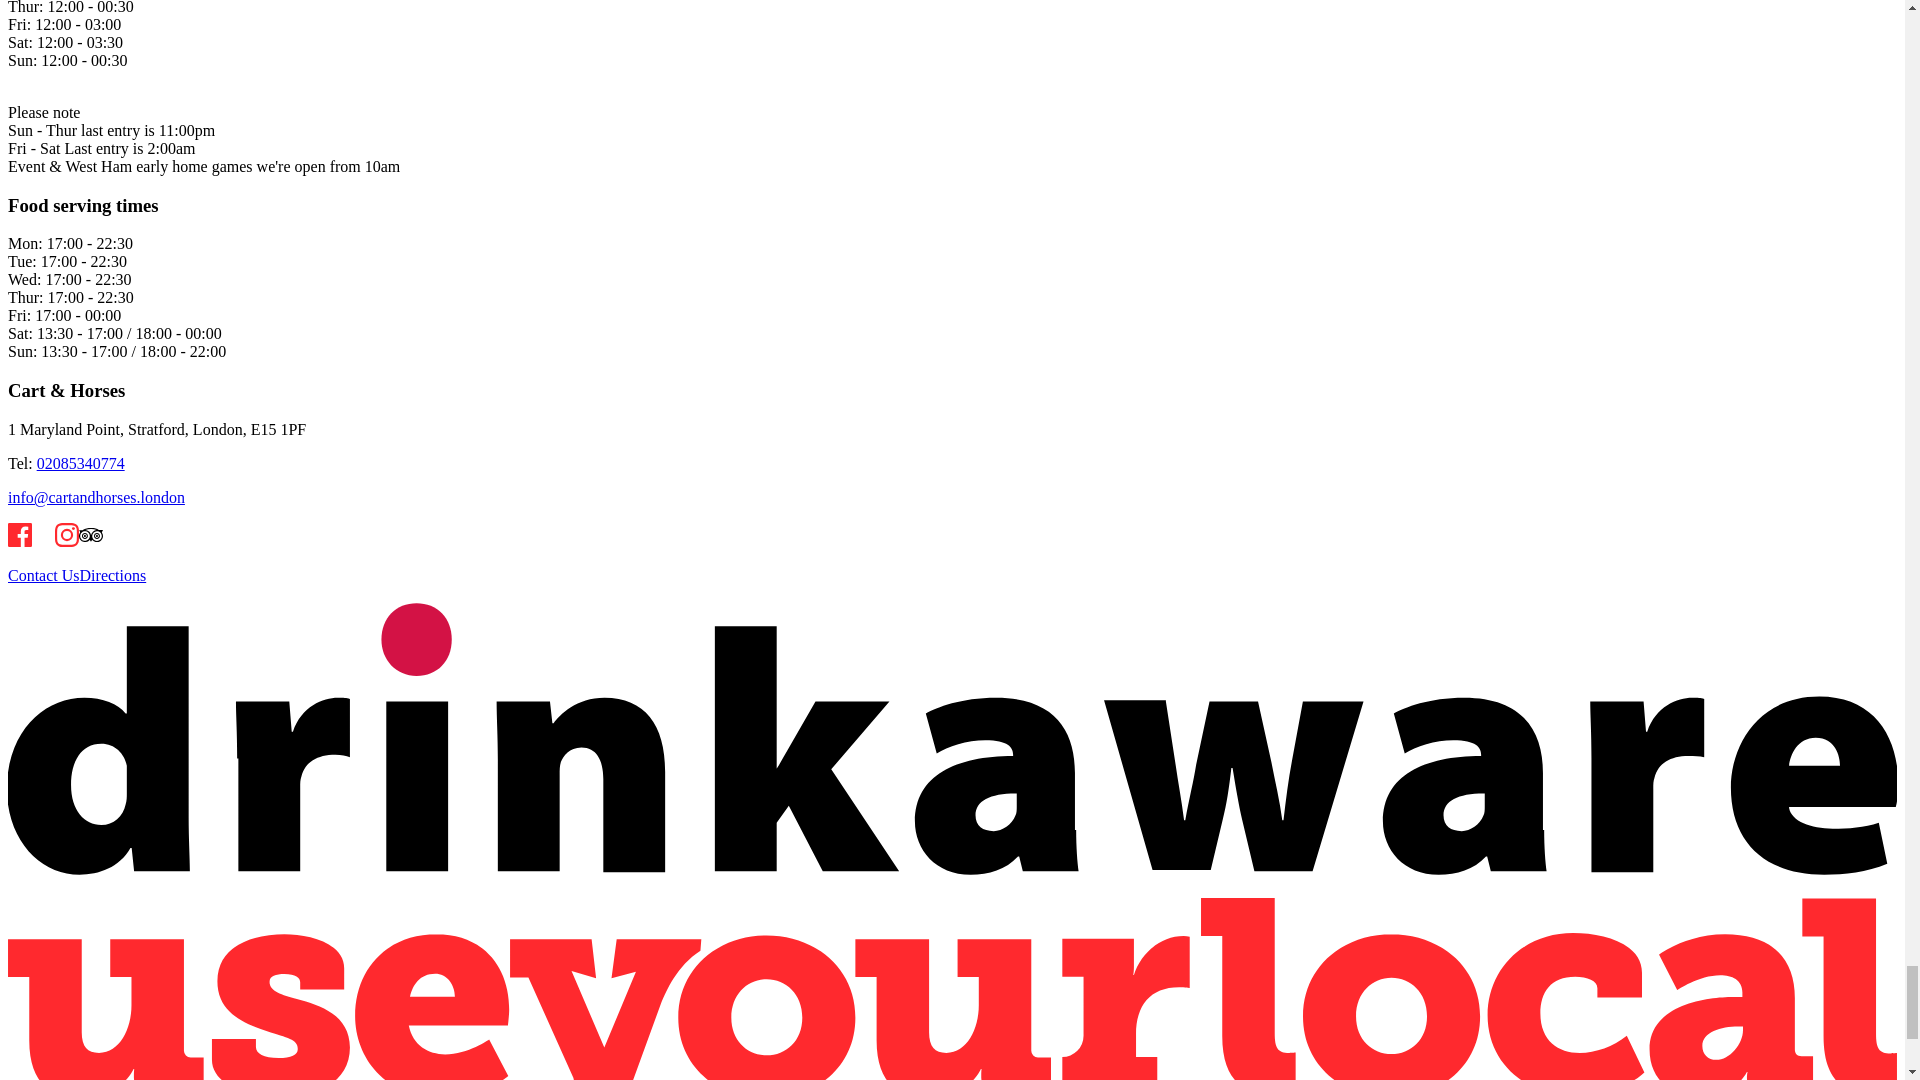 Image resolution: width=1920 pixels, height=1080 pixels. Describe the element at coordinates (90, 541) in the screenshot. I see `TripAdvisor` at that location.